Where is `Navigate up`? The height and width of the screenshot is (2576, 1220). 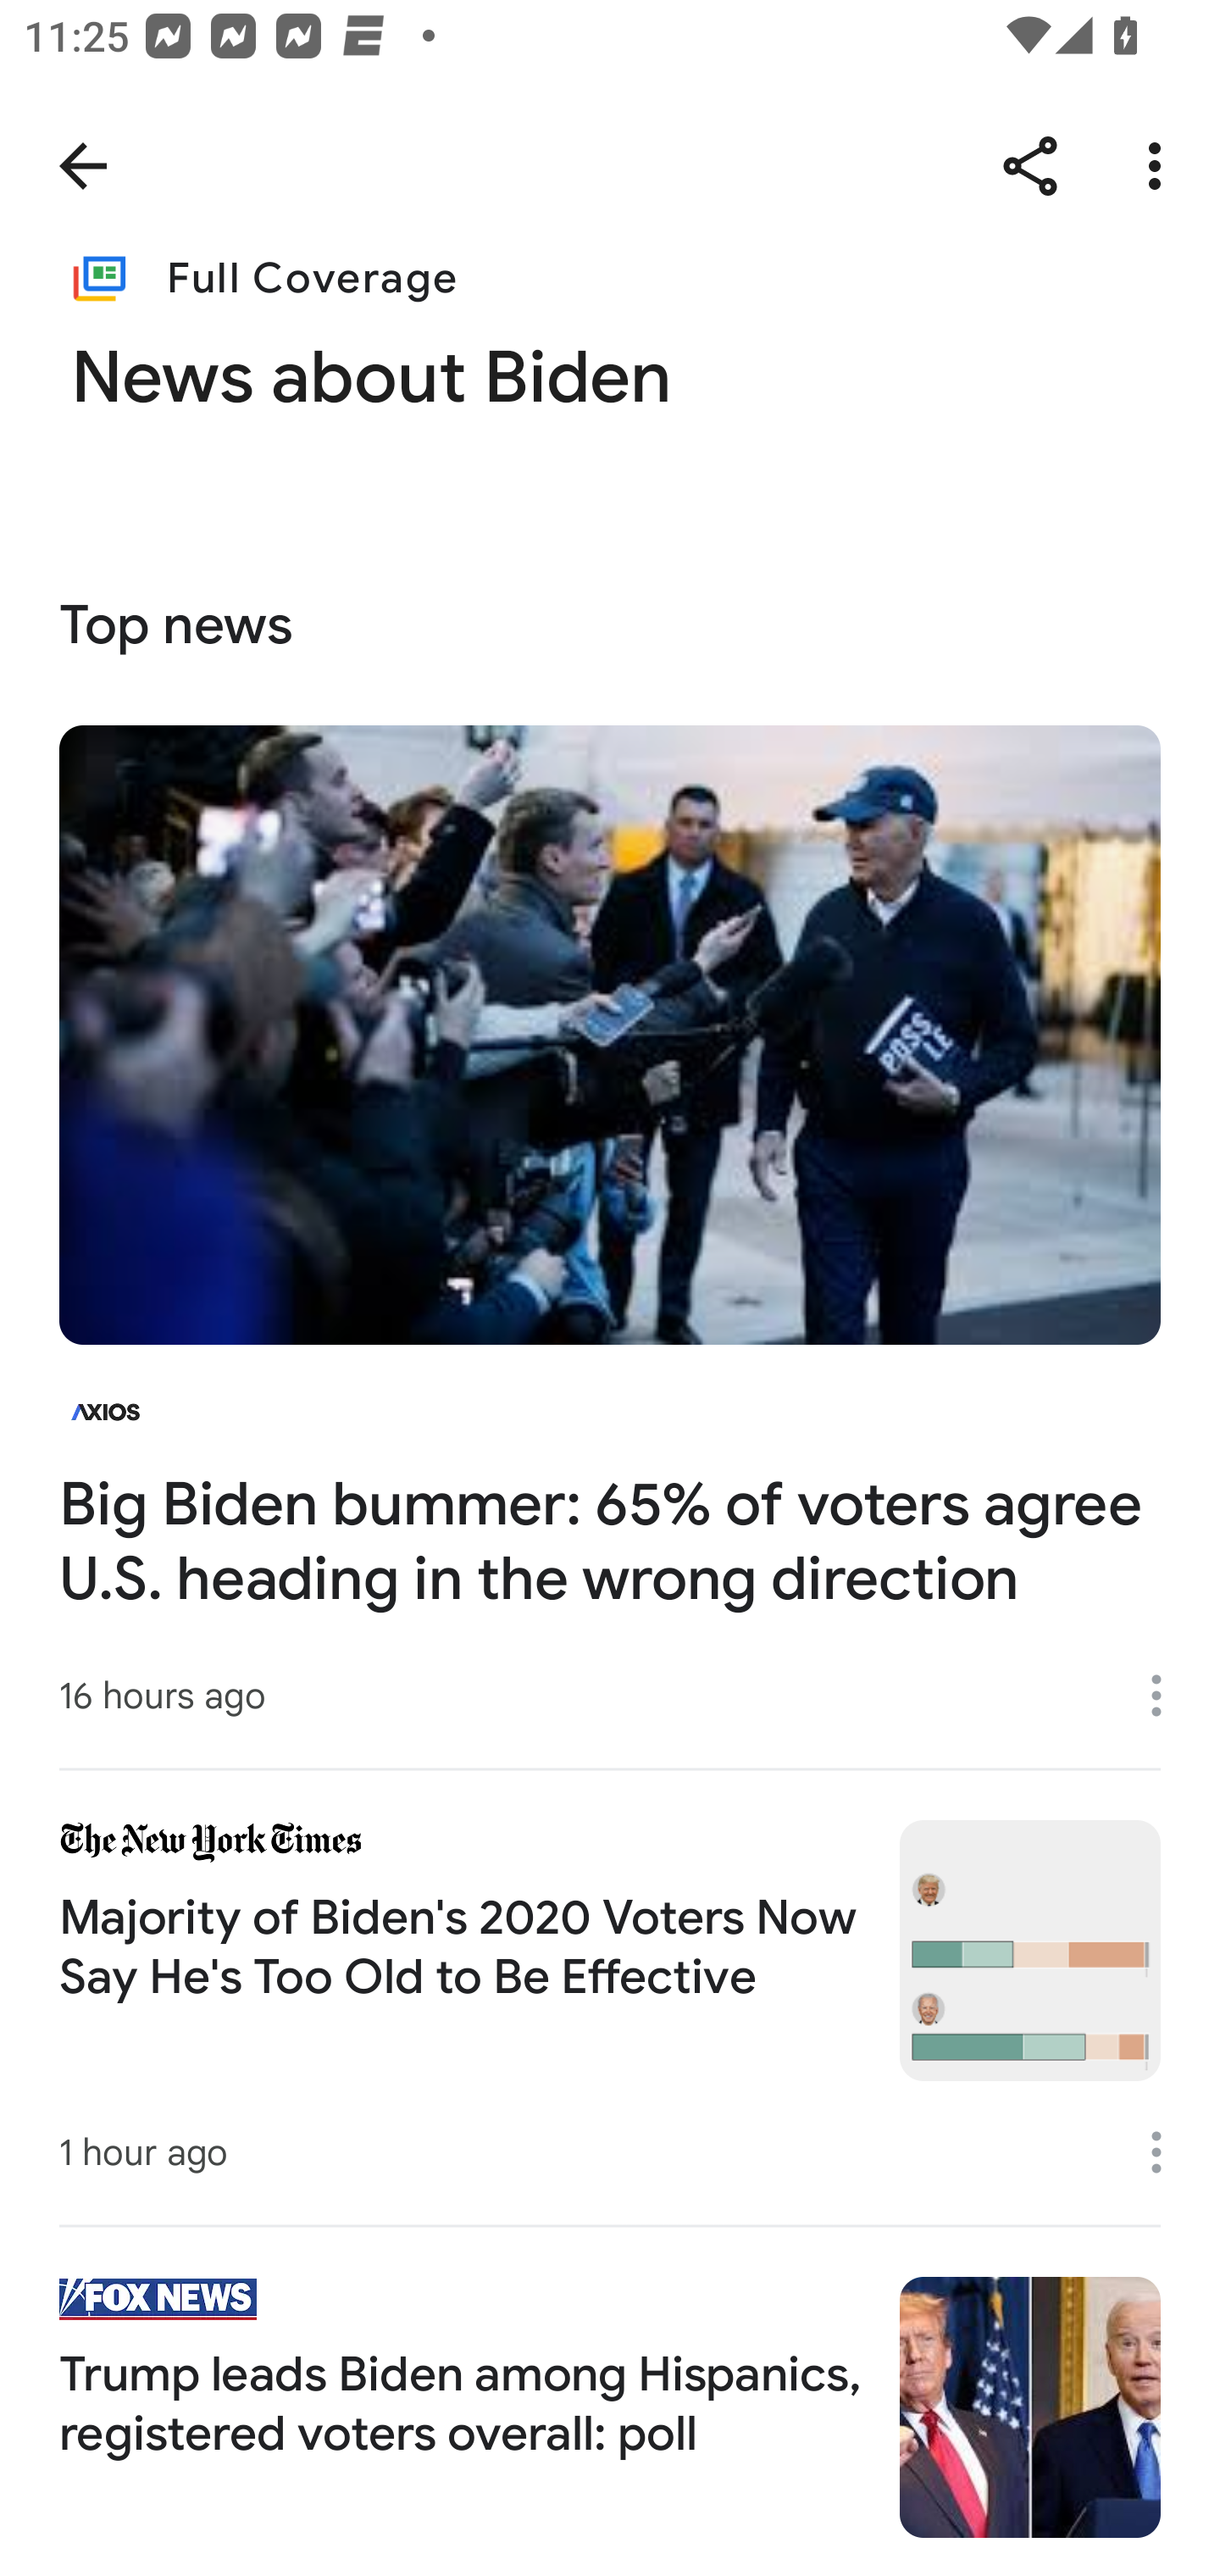
Navigate up is located at coordinates (83, 166).